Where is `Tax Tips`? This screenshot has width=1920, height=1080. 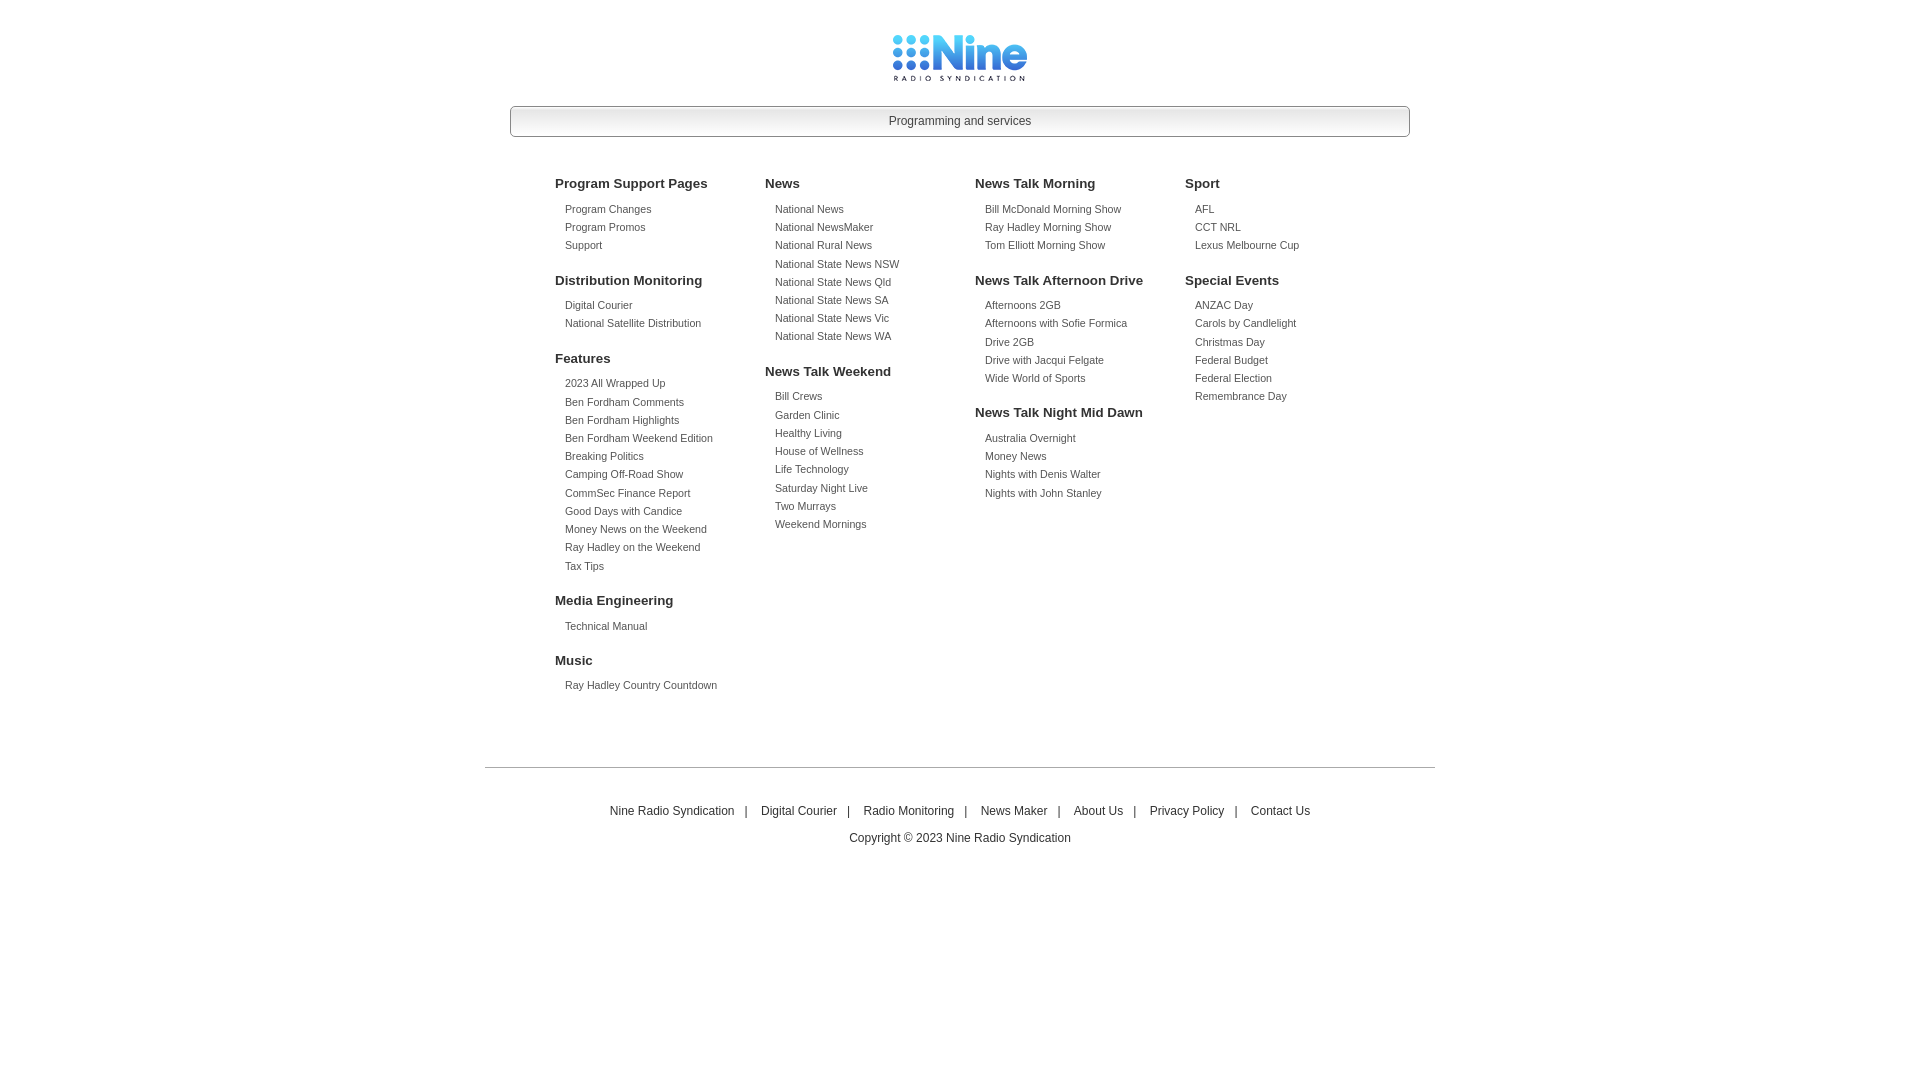
Tax Tips is located at coordinates (584, 566).